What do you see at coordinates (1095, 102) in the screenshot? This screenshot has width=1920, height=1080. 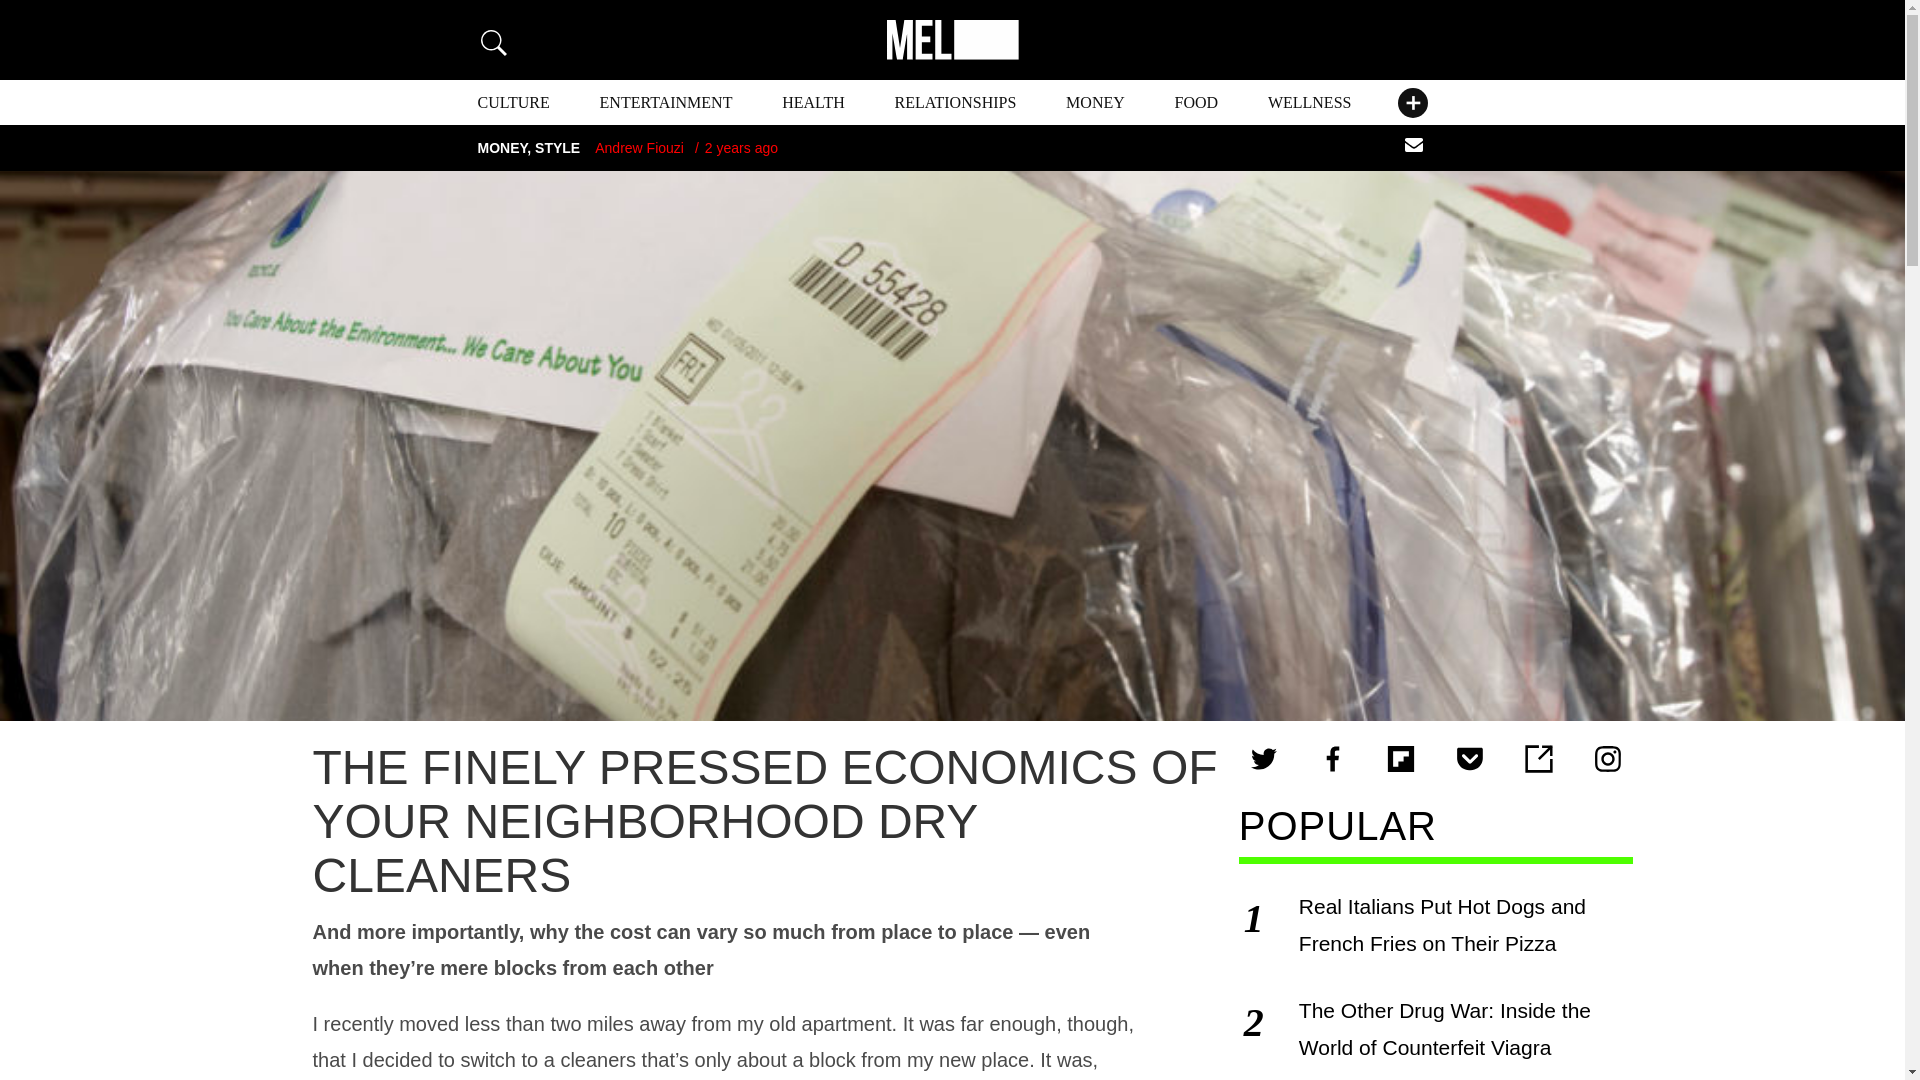 I see `MONEY` at bounding box center [1095, 102].